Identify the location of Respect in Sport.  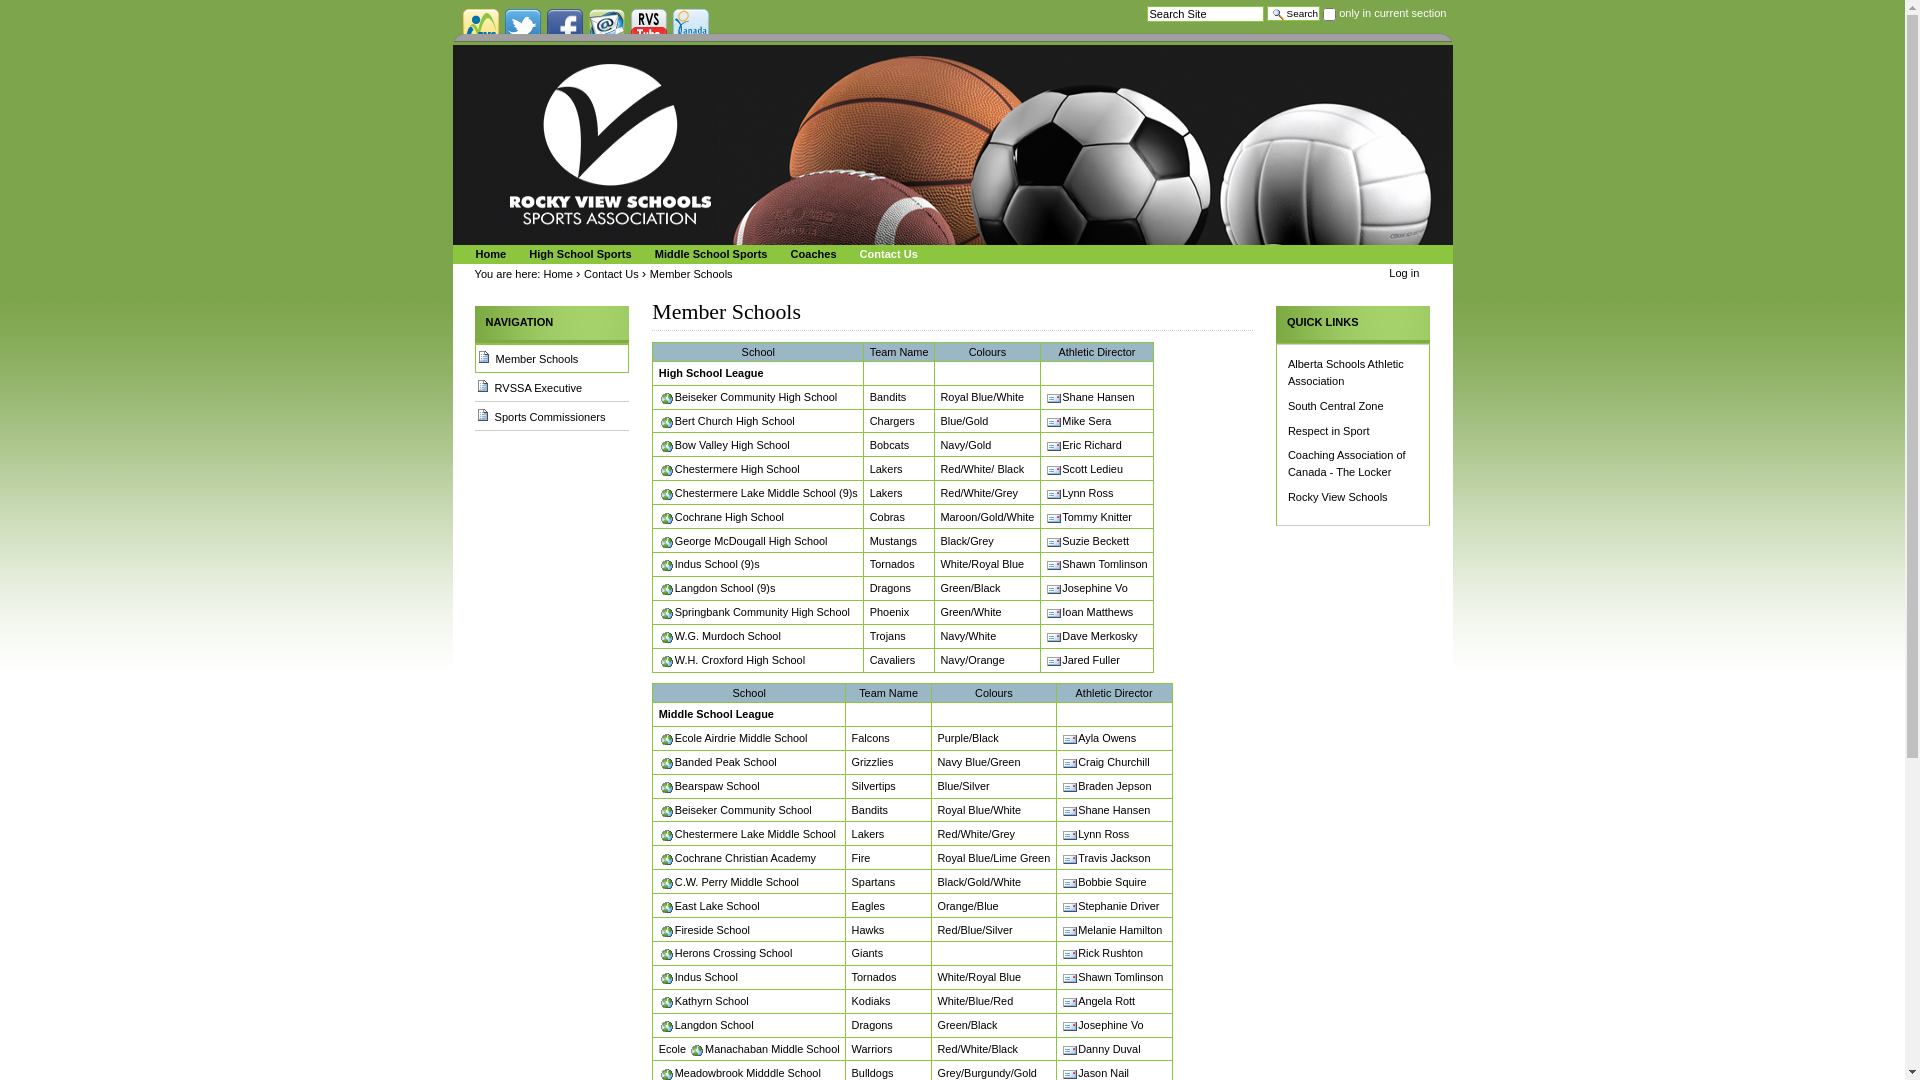
(1329, 431).